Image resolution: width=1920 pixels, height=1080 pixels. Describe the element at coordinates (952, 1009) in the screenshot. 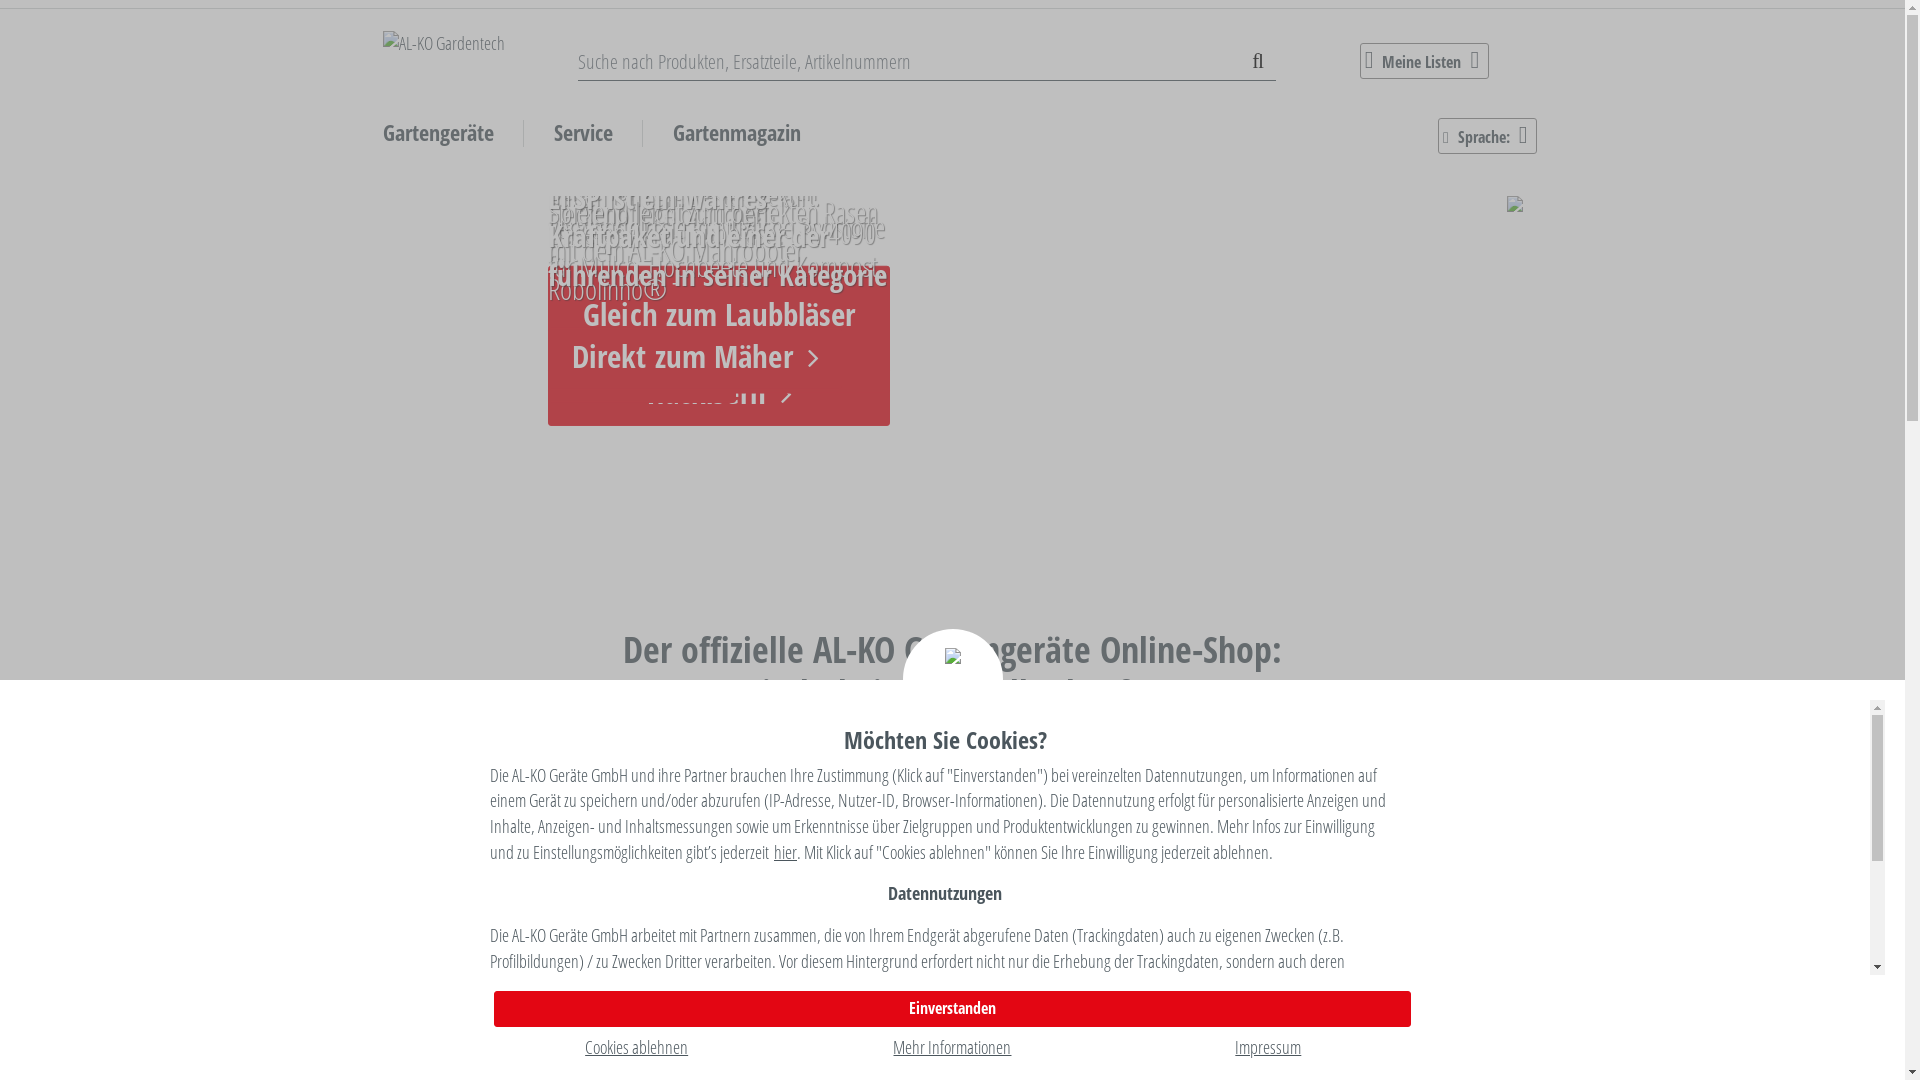

I see `Einverstanden` at that location.